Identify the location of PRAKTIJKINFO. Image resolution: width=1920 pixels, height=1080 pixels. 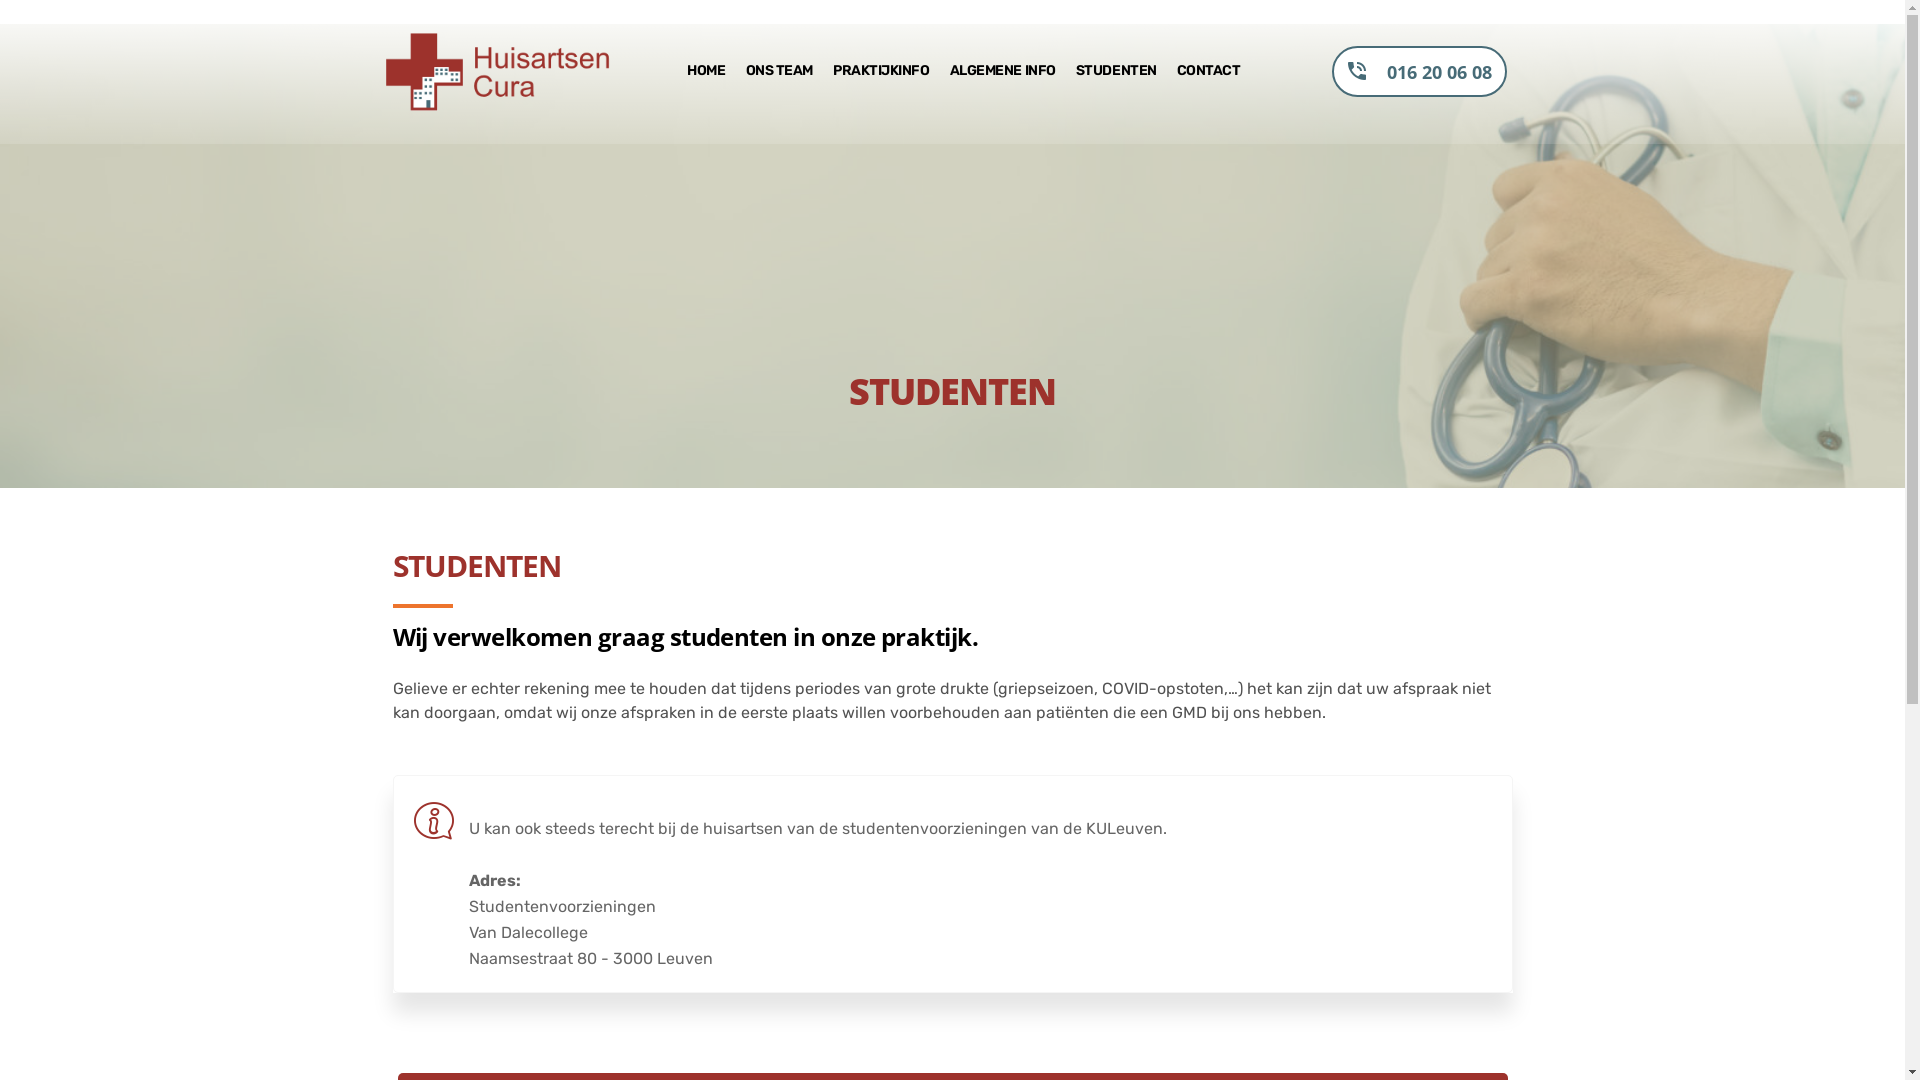
(882, 72).